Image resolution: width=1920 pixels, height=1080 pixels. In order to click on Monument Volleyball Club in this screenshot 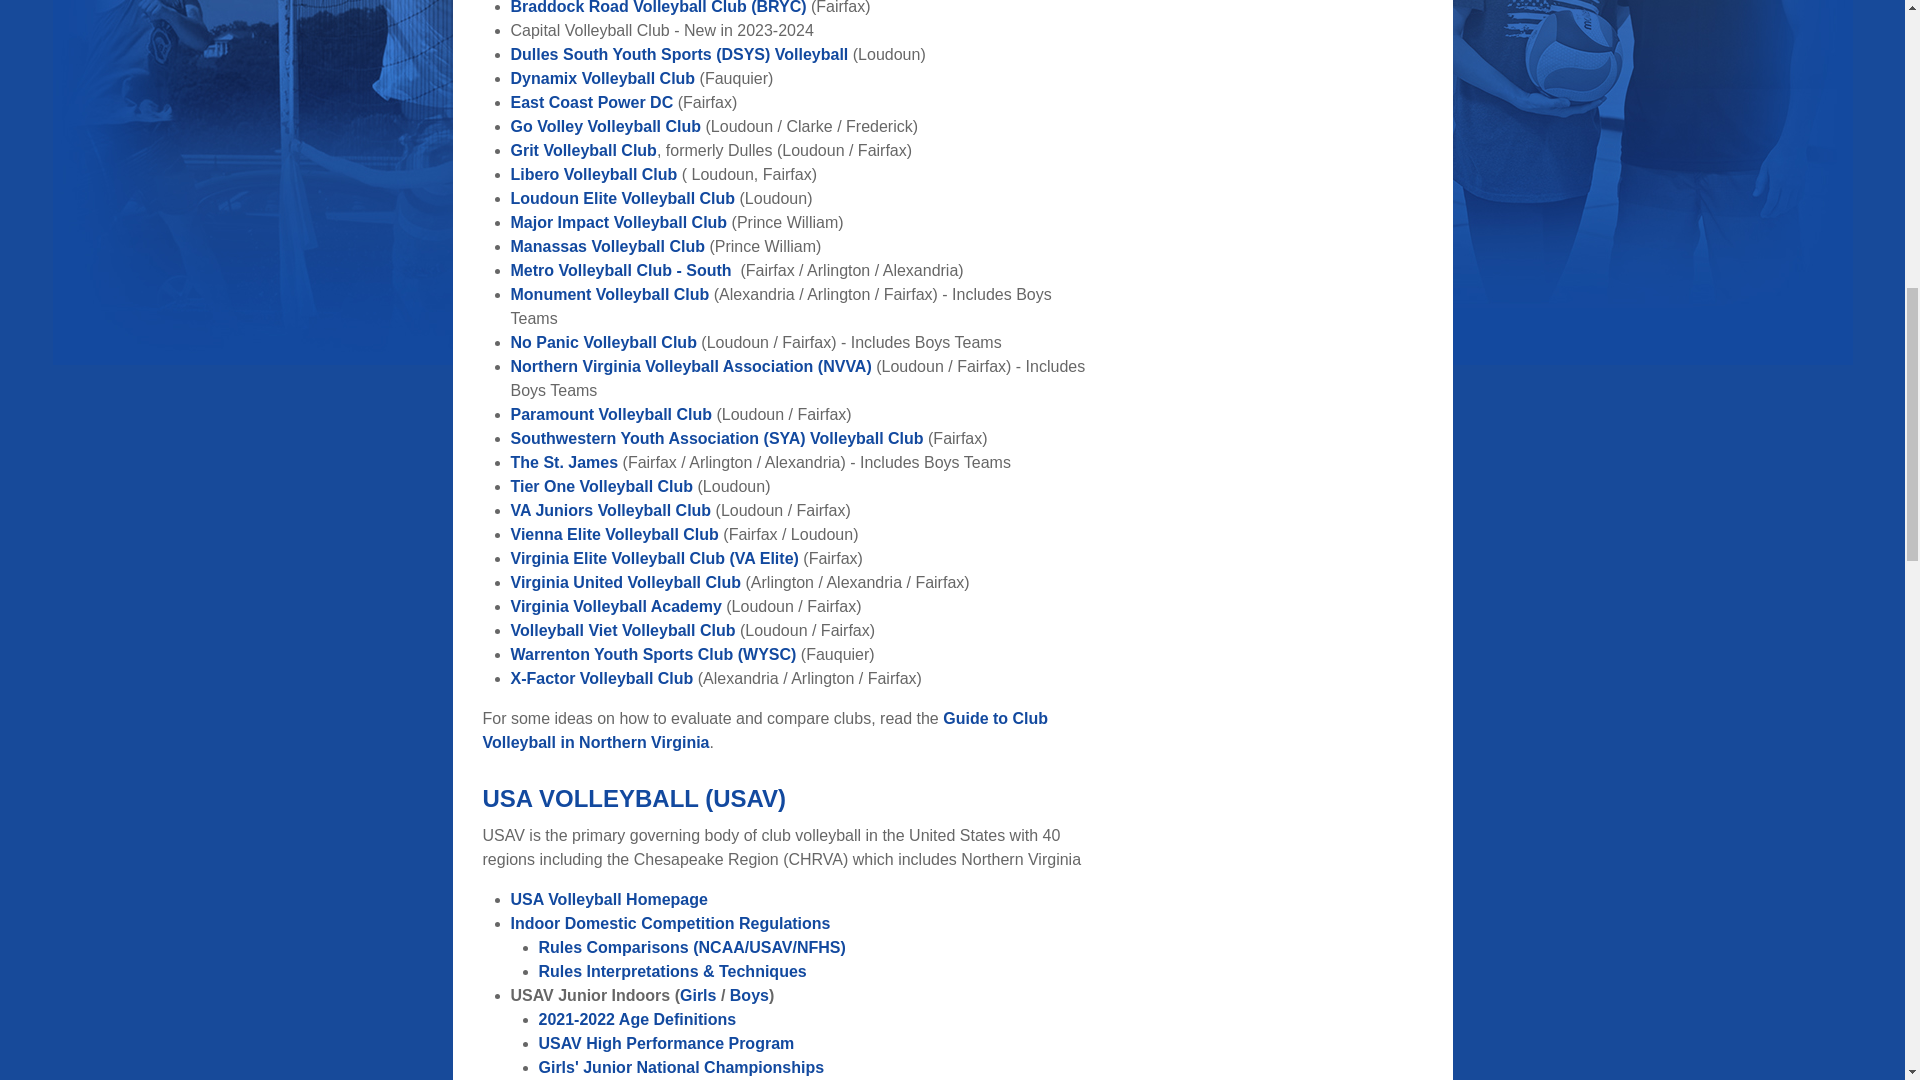, I will do `click(609, 294)`.